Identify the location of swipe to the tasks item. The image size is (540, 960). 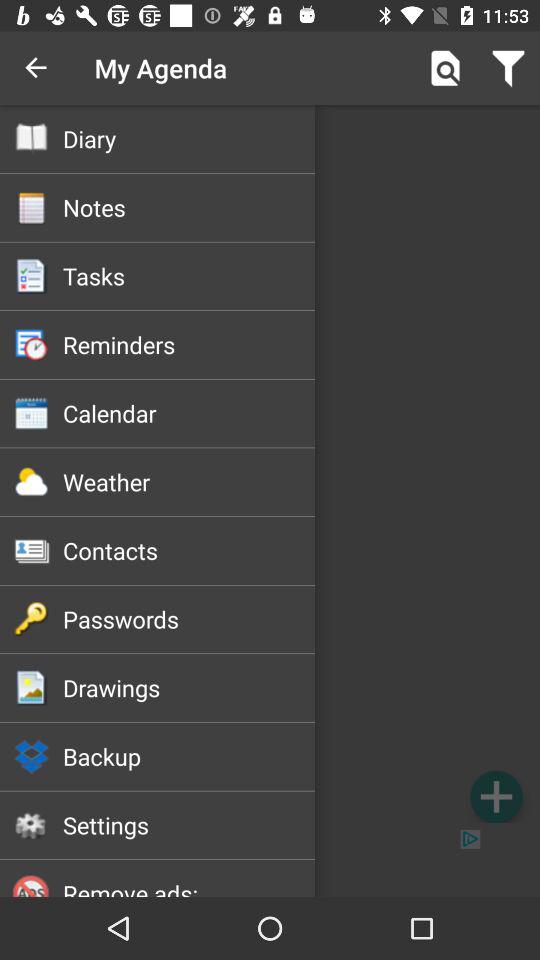
(188, 276).